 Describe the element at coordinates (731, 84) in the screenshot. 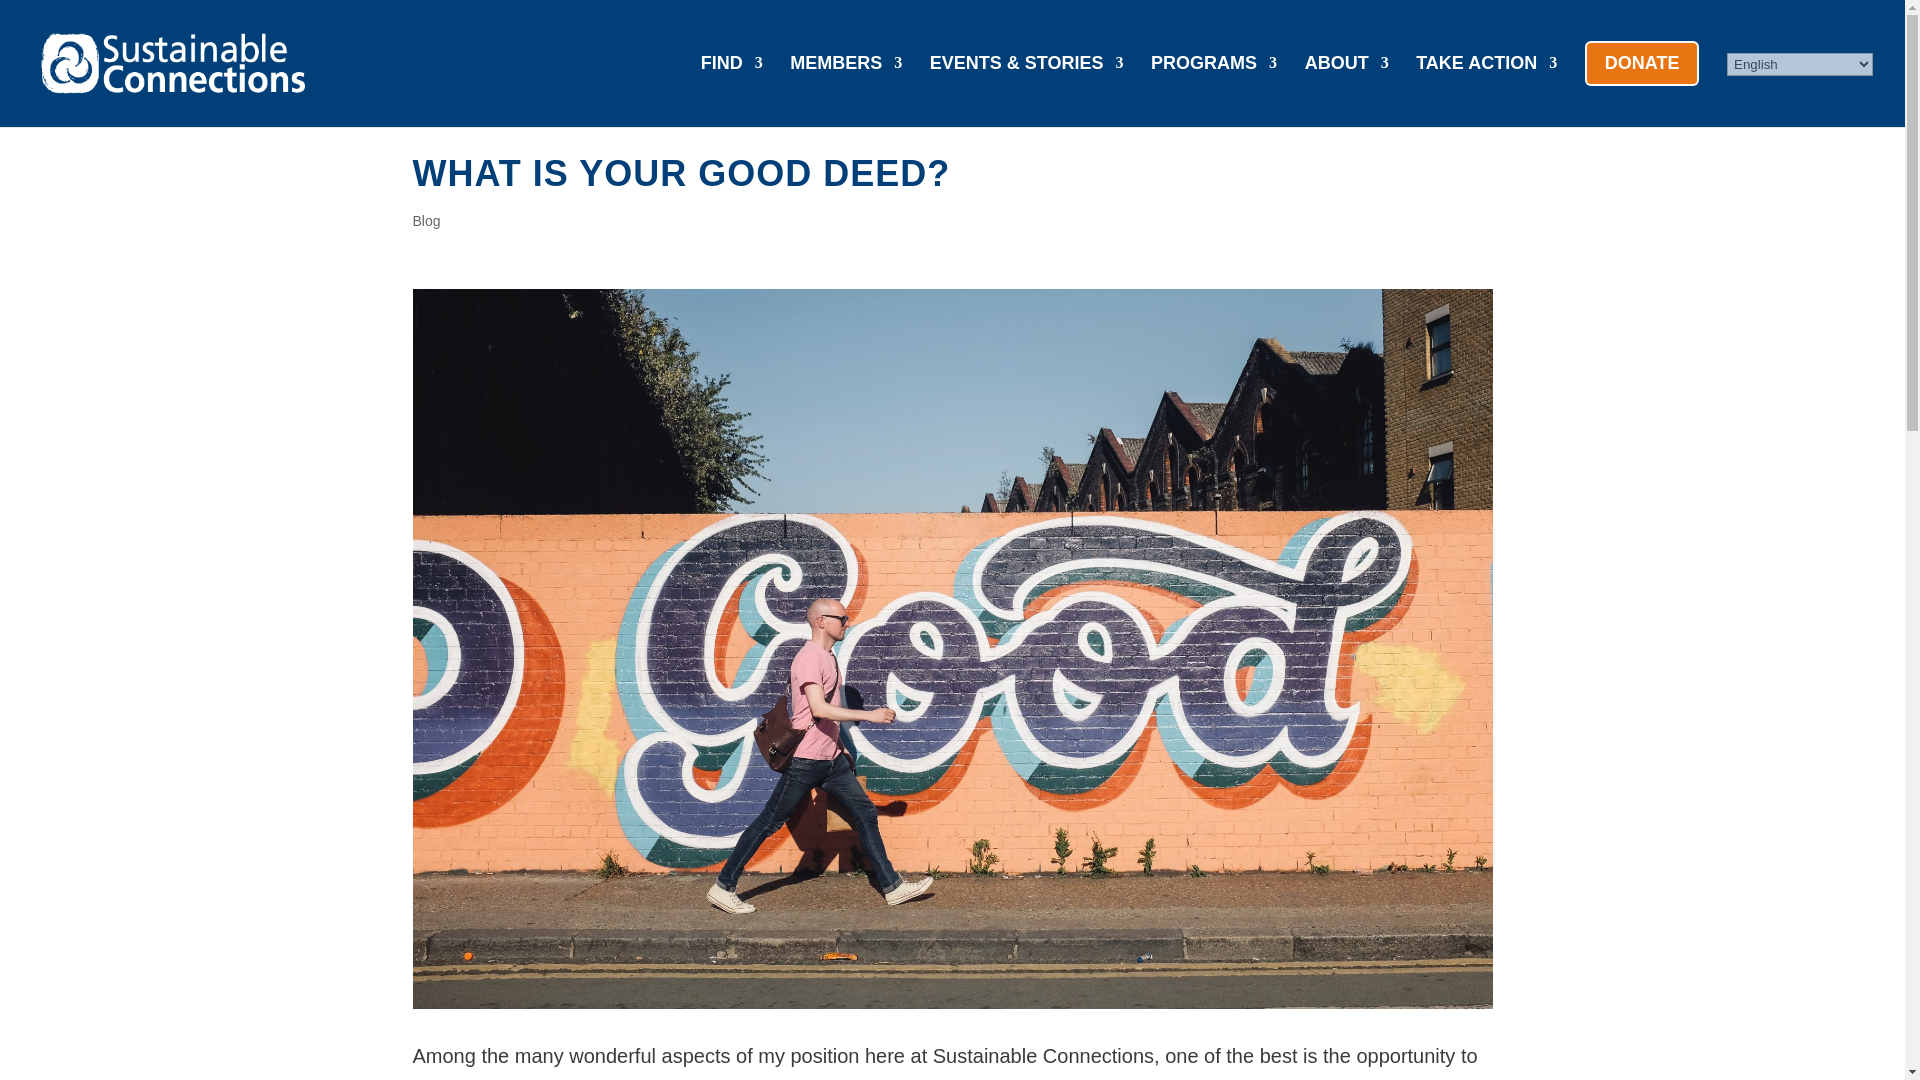

I see `FIND` at that location.